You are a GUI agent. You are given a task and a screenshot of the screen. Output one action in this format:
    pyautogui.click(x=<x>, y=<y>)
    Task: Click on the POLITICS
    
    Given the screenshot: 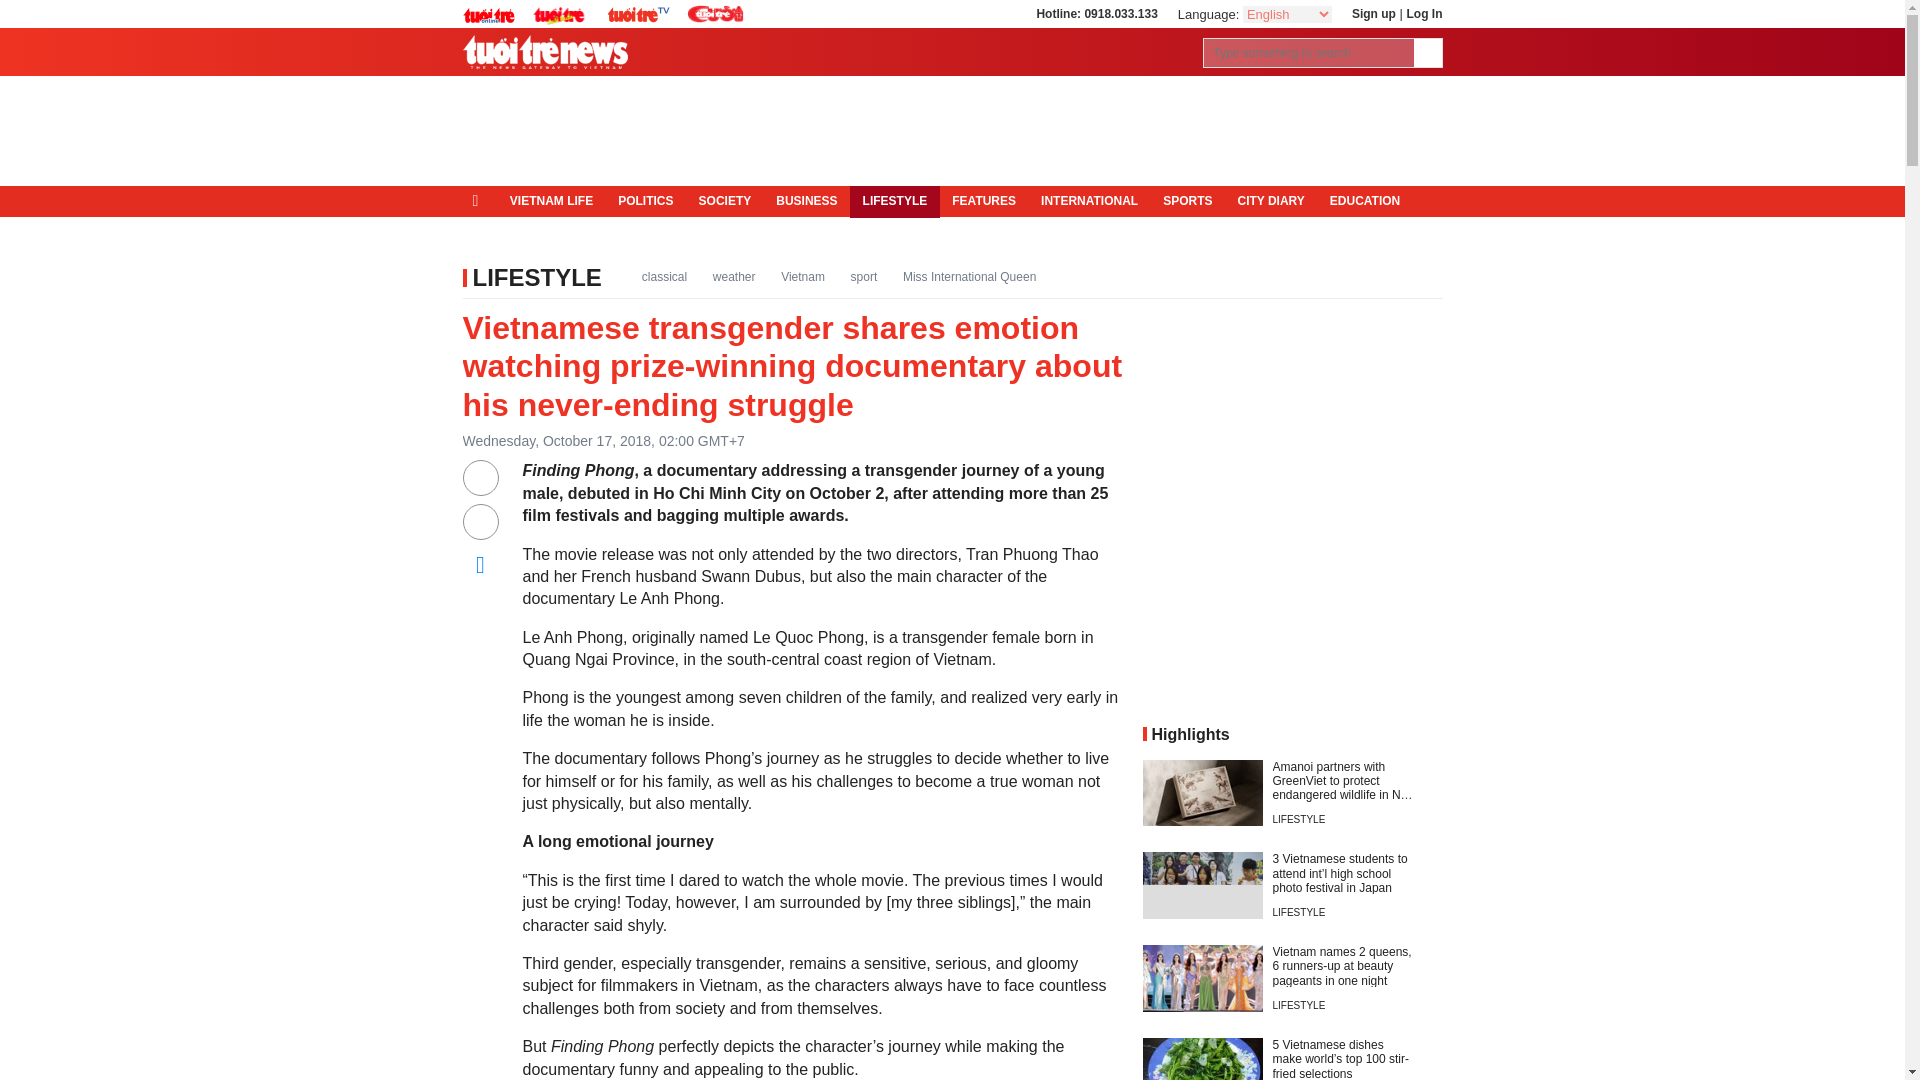 What is the action you would take?
    pyautogui.click(x=646, y=202)
    